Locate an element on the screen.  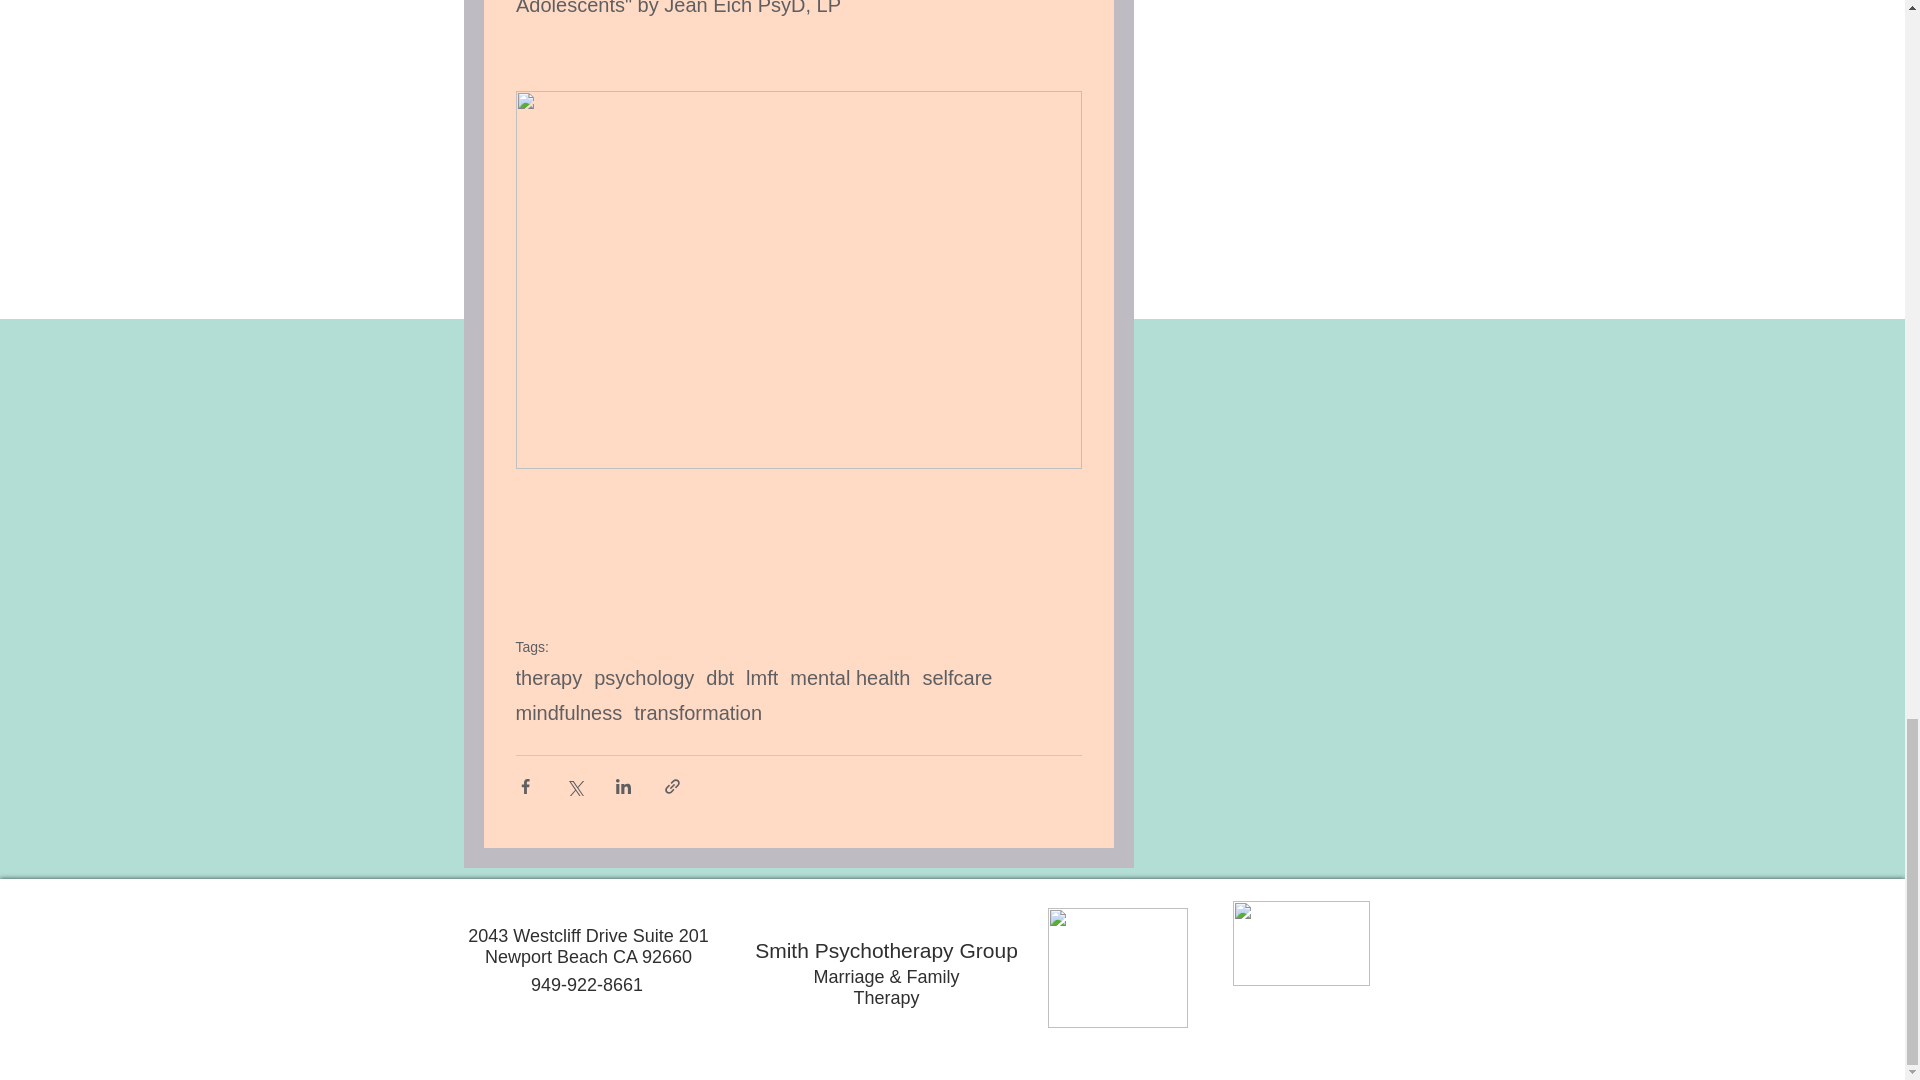
therapy is located at coordinates (550, 678).